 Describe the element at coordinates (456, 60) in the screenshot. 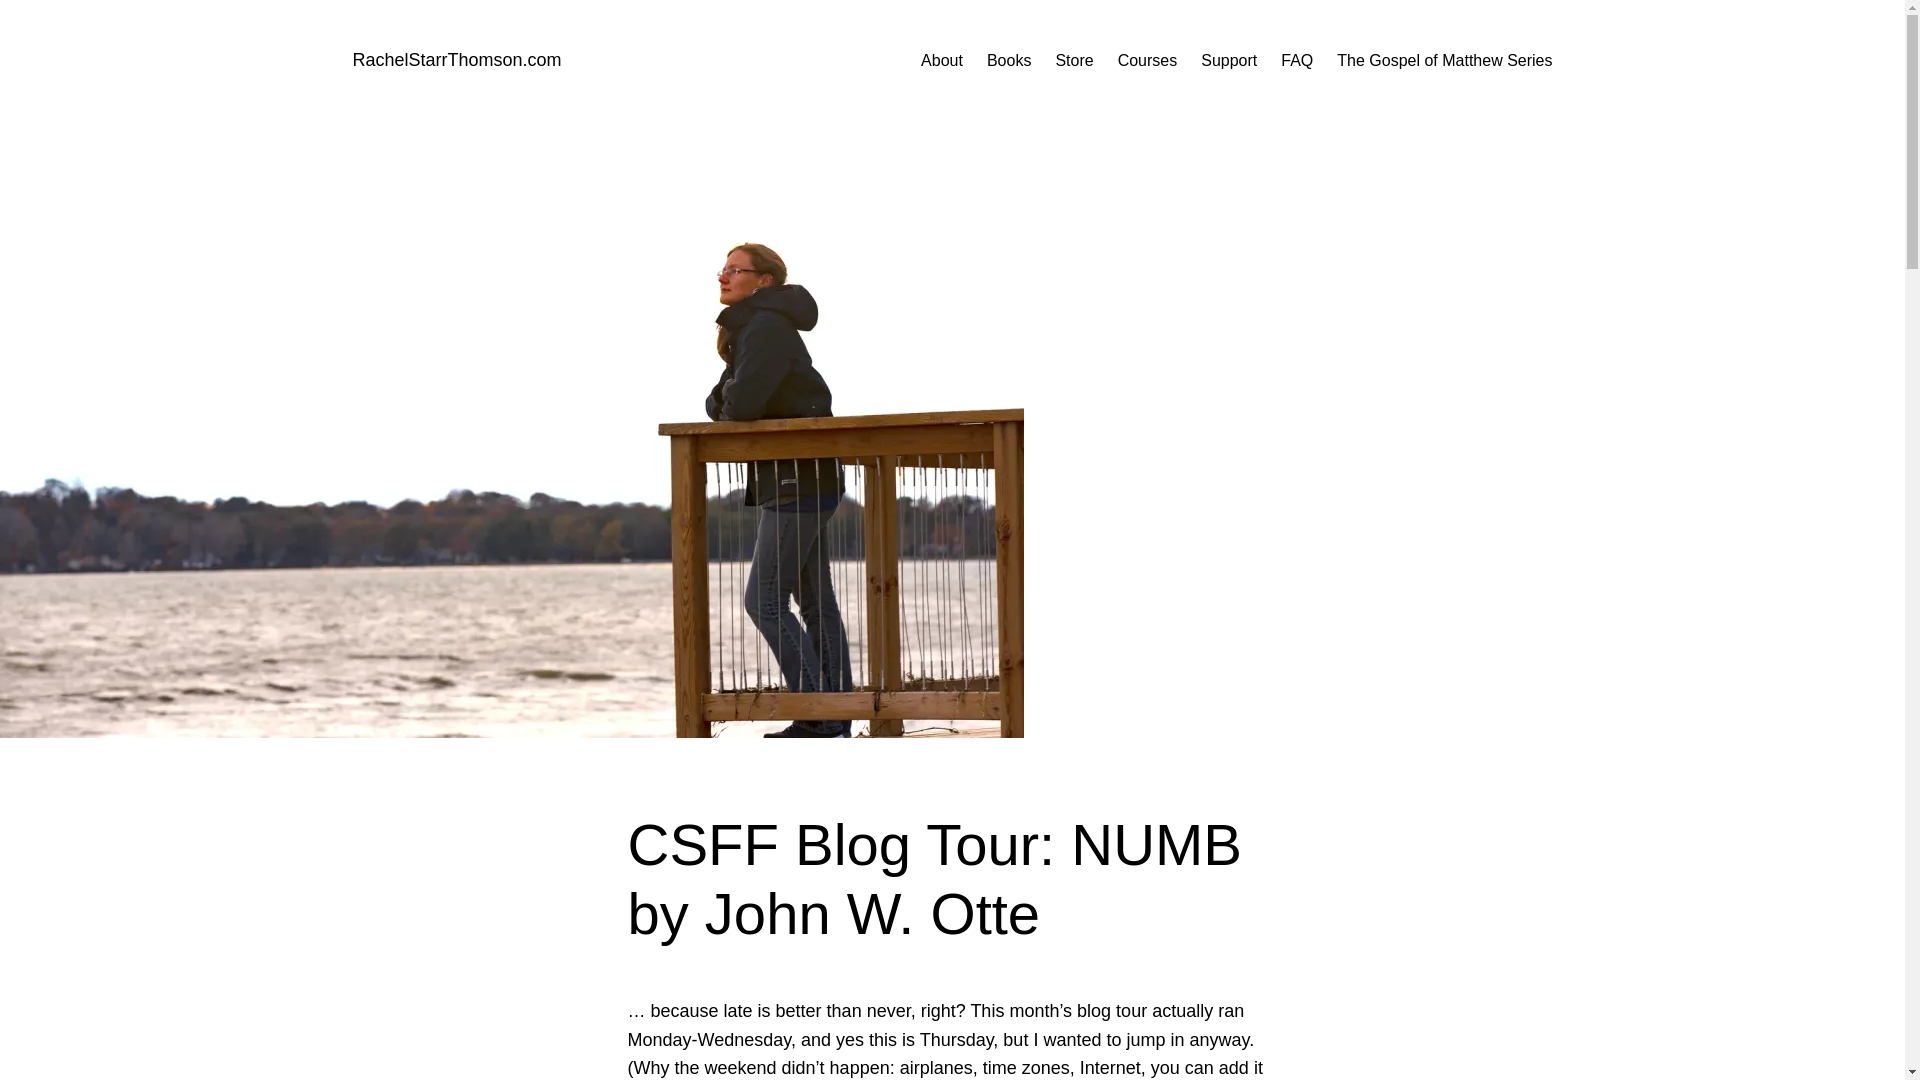

I see `RachelStarrThomson.com` at that location.